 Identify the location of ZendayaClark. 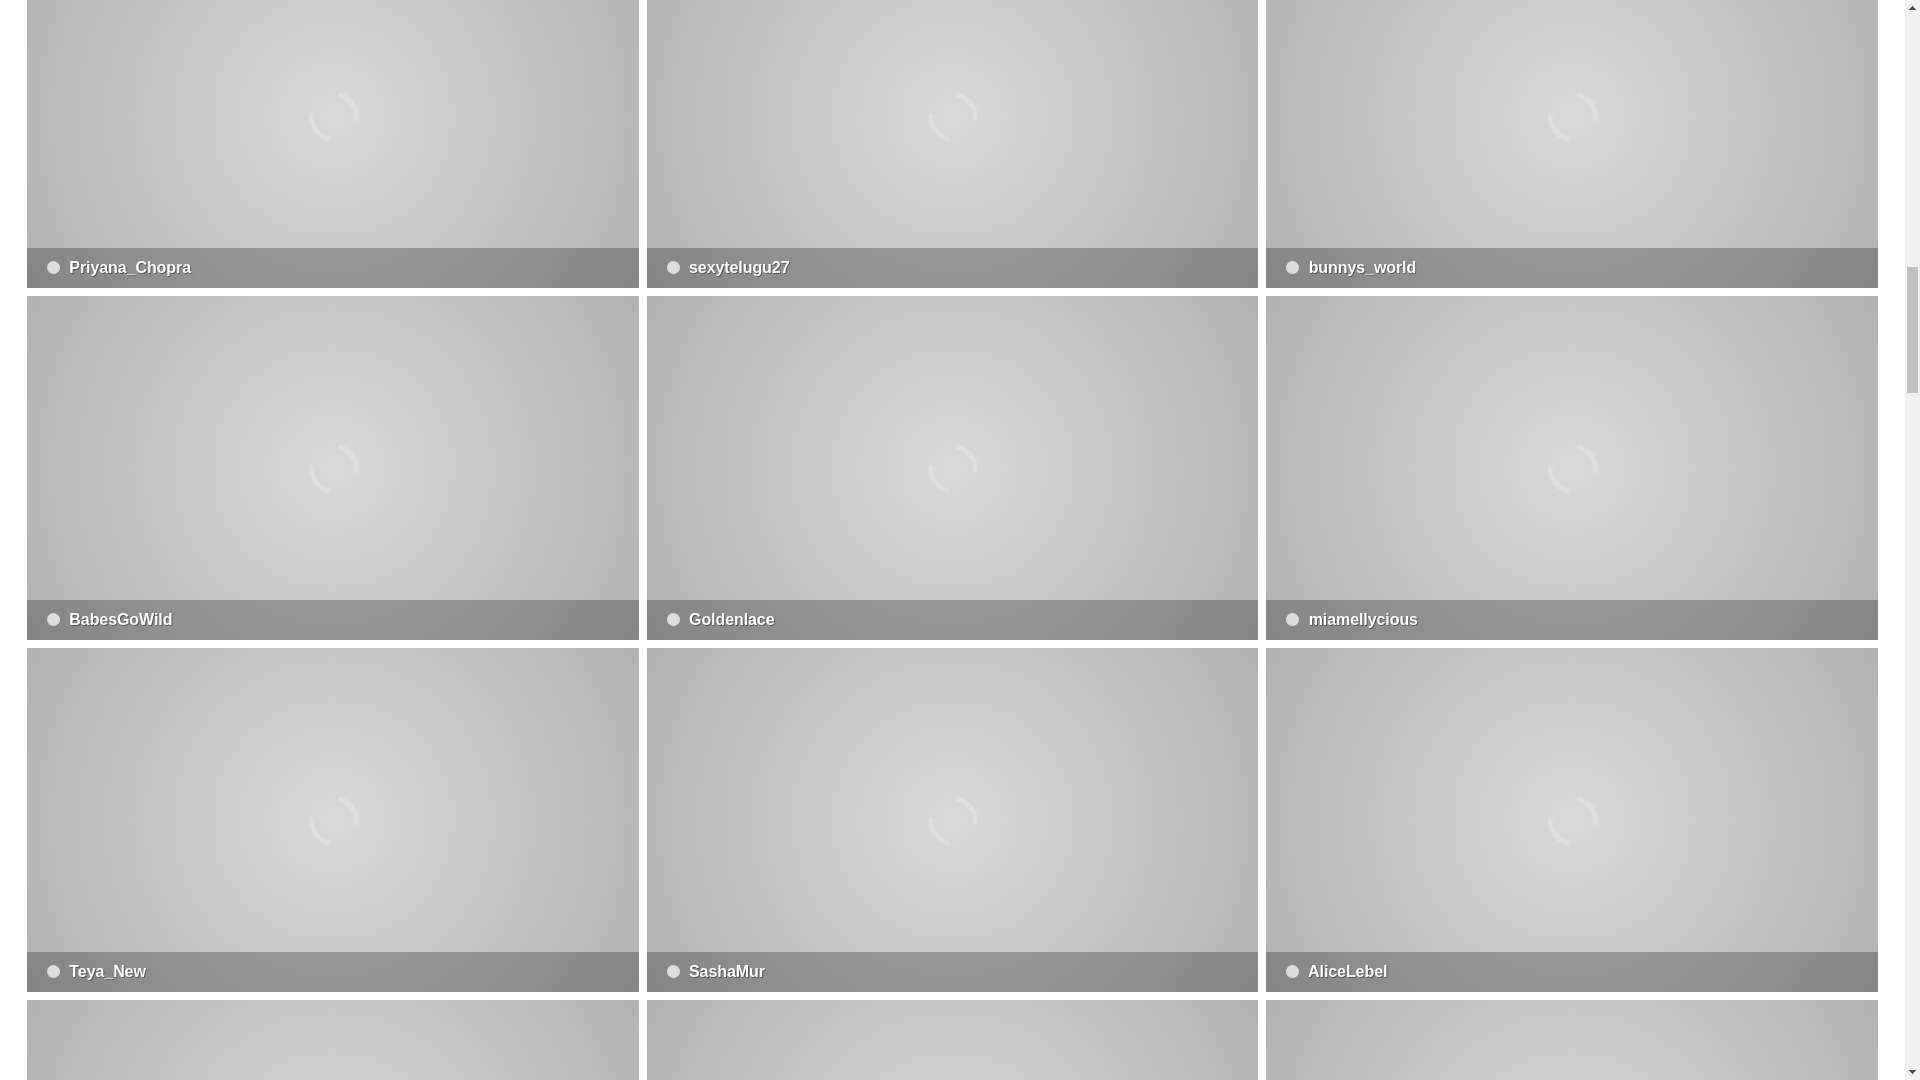
(1571, 1040).